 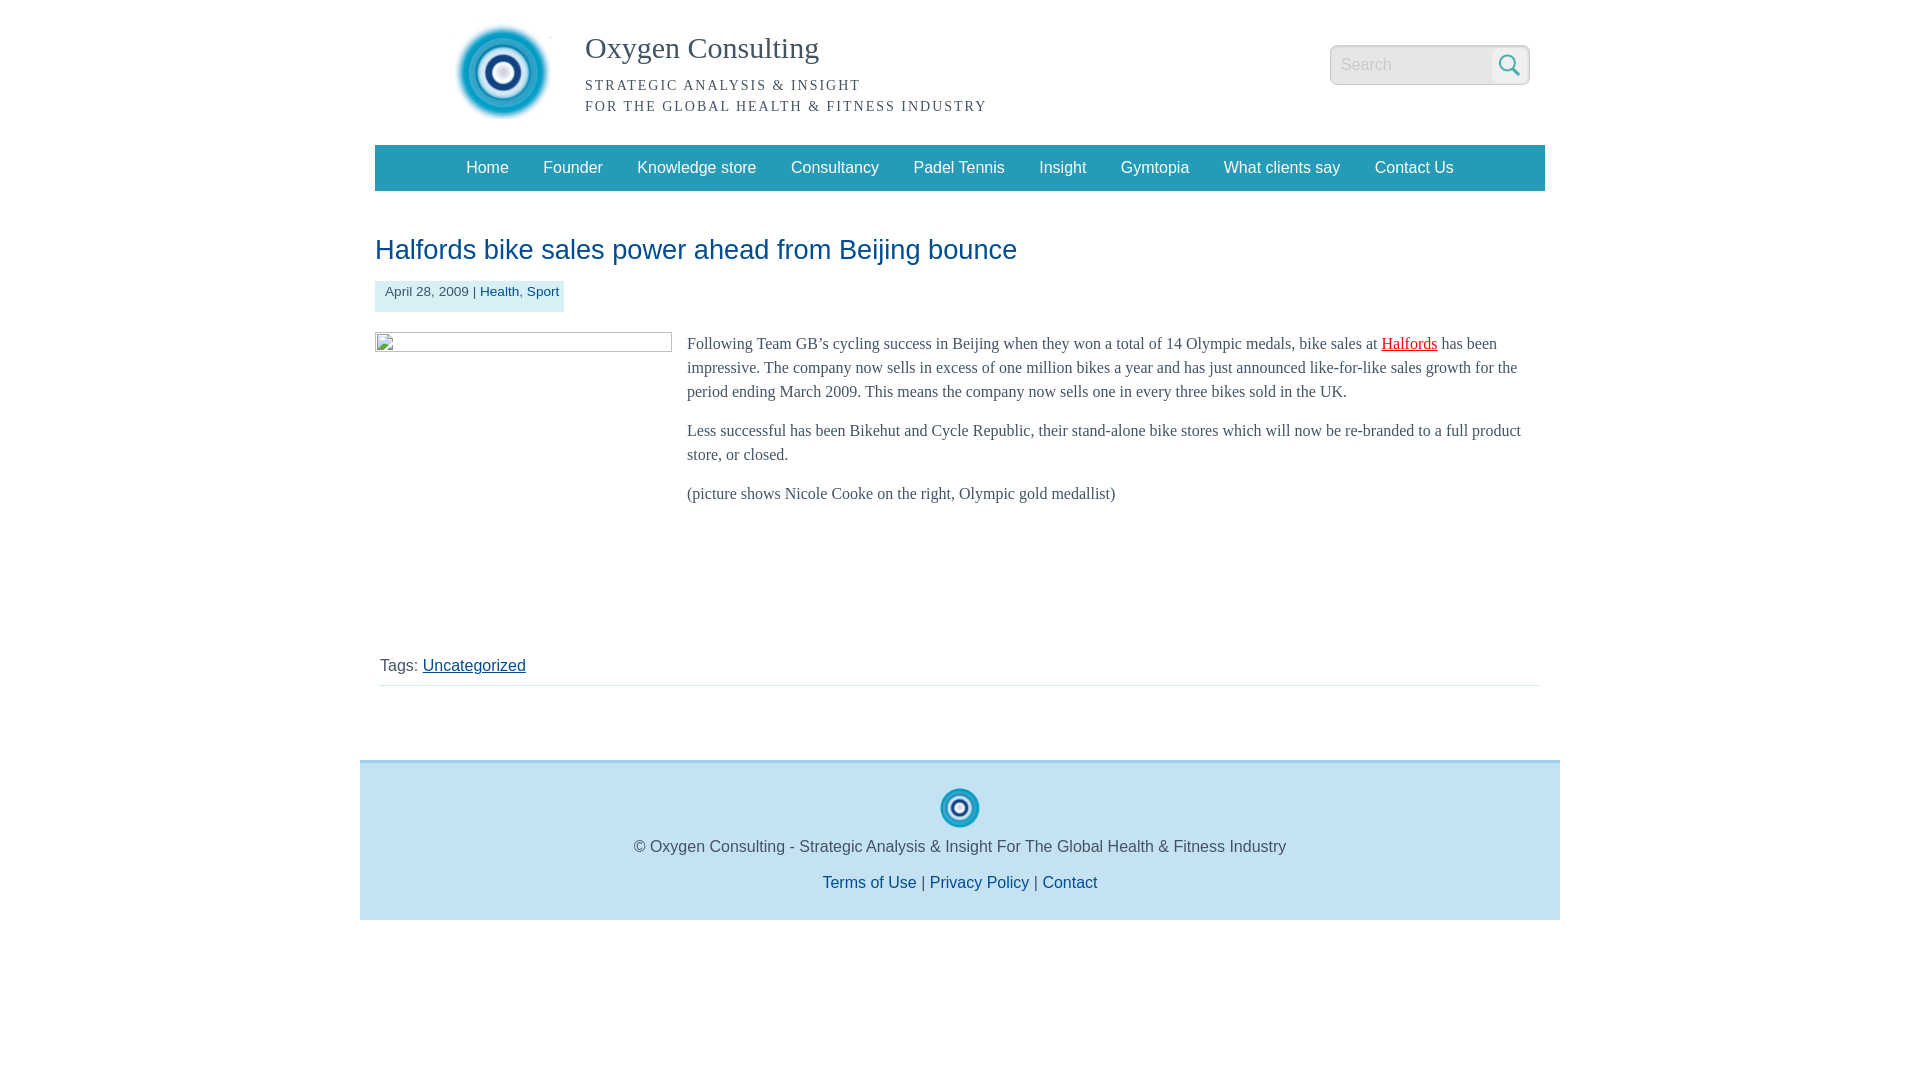 What do you see at coordinates (1508, 65) in the screenshot?
I see `Go` at bounding box center [1508, 65].